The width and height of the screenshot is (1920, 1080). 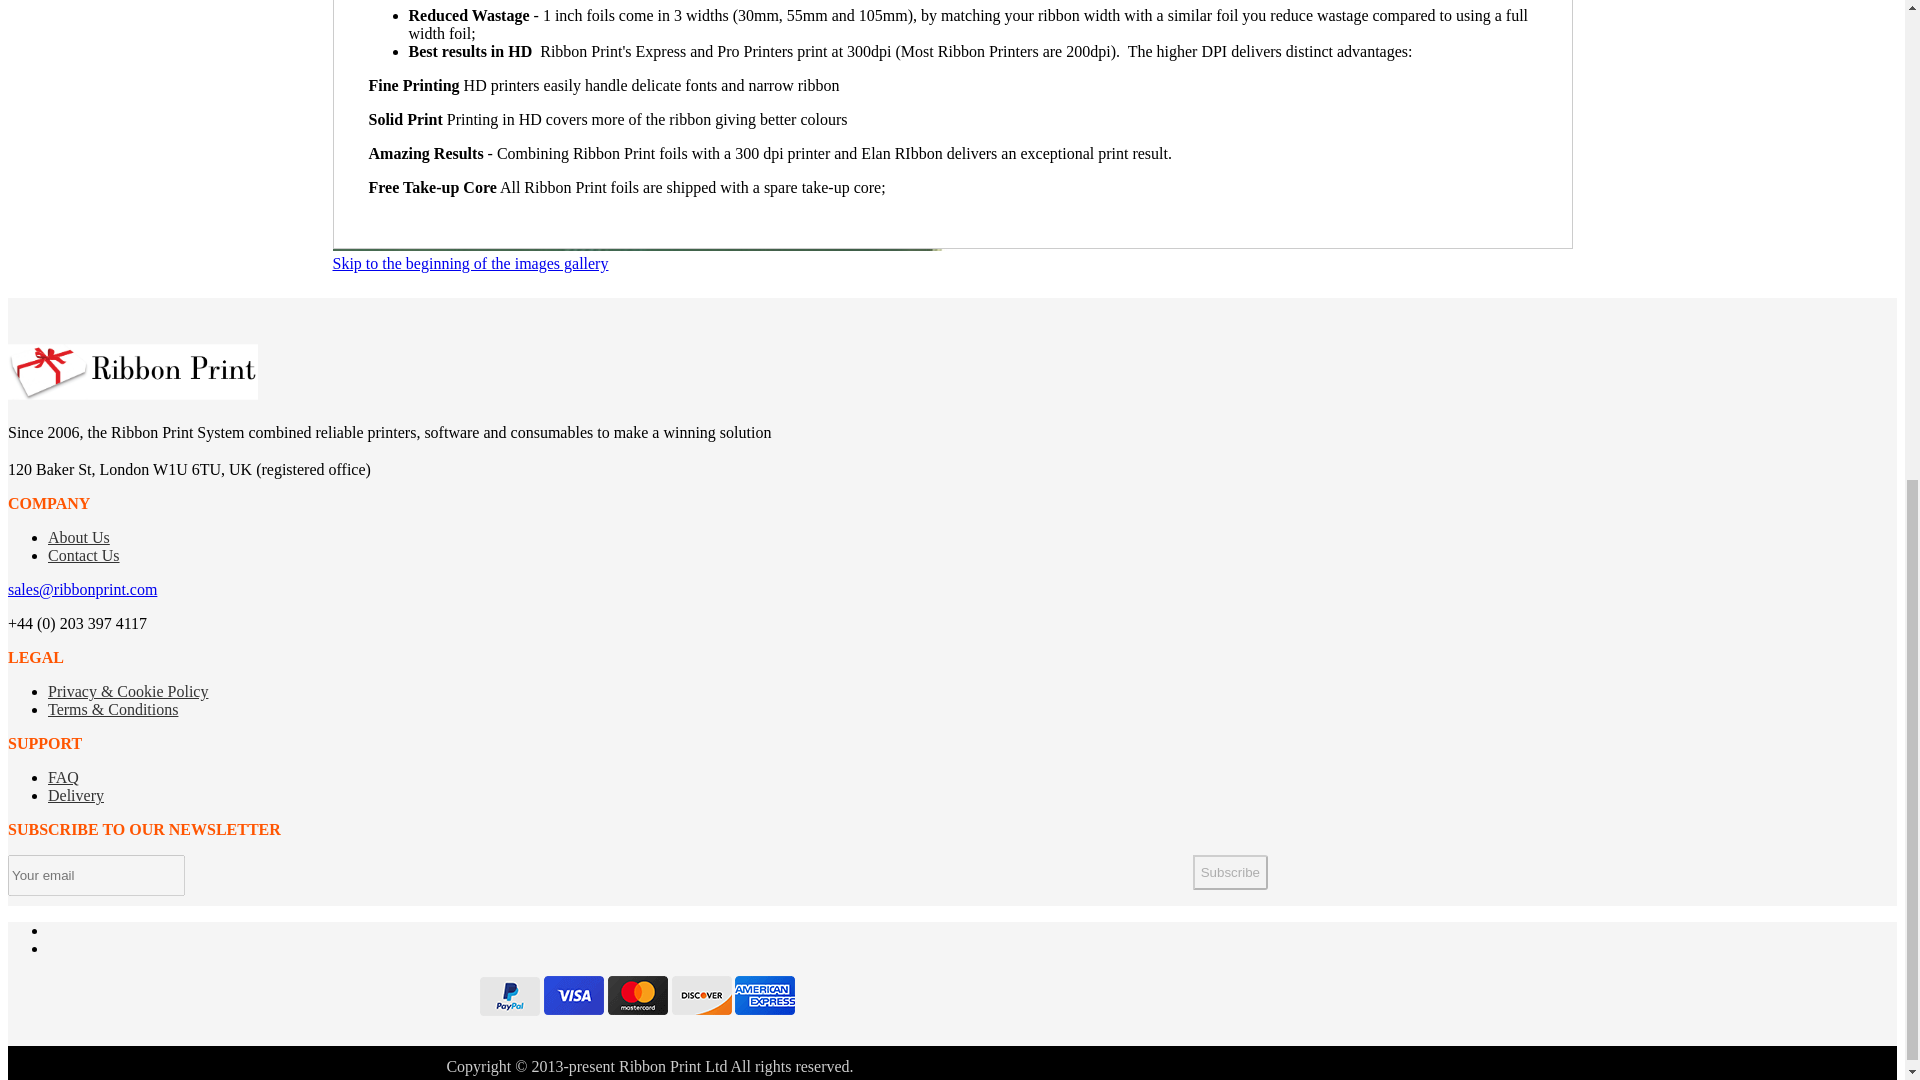 I want to click on Subscribe, so click(x=1230, y=872).